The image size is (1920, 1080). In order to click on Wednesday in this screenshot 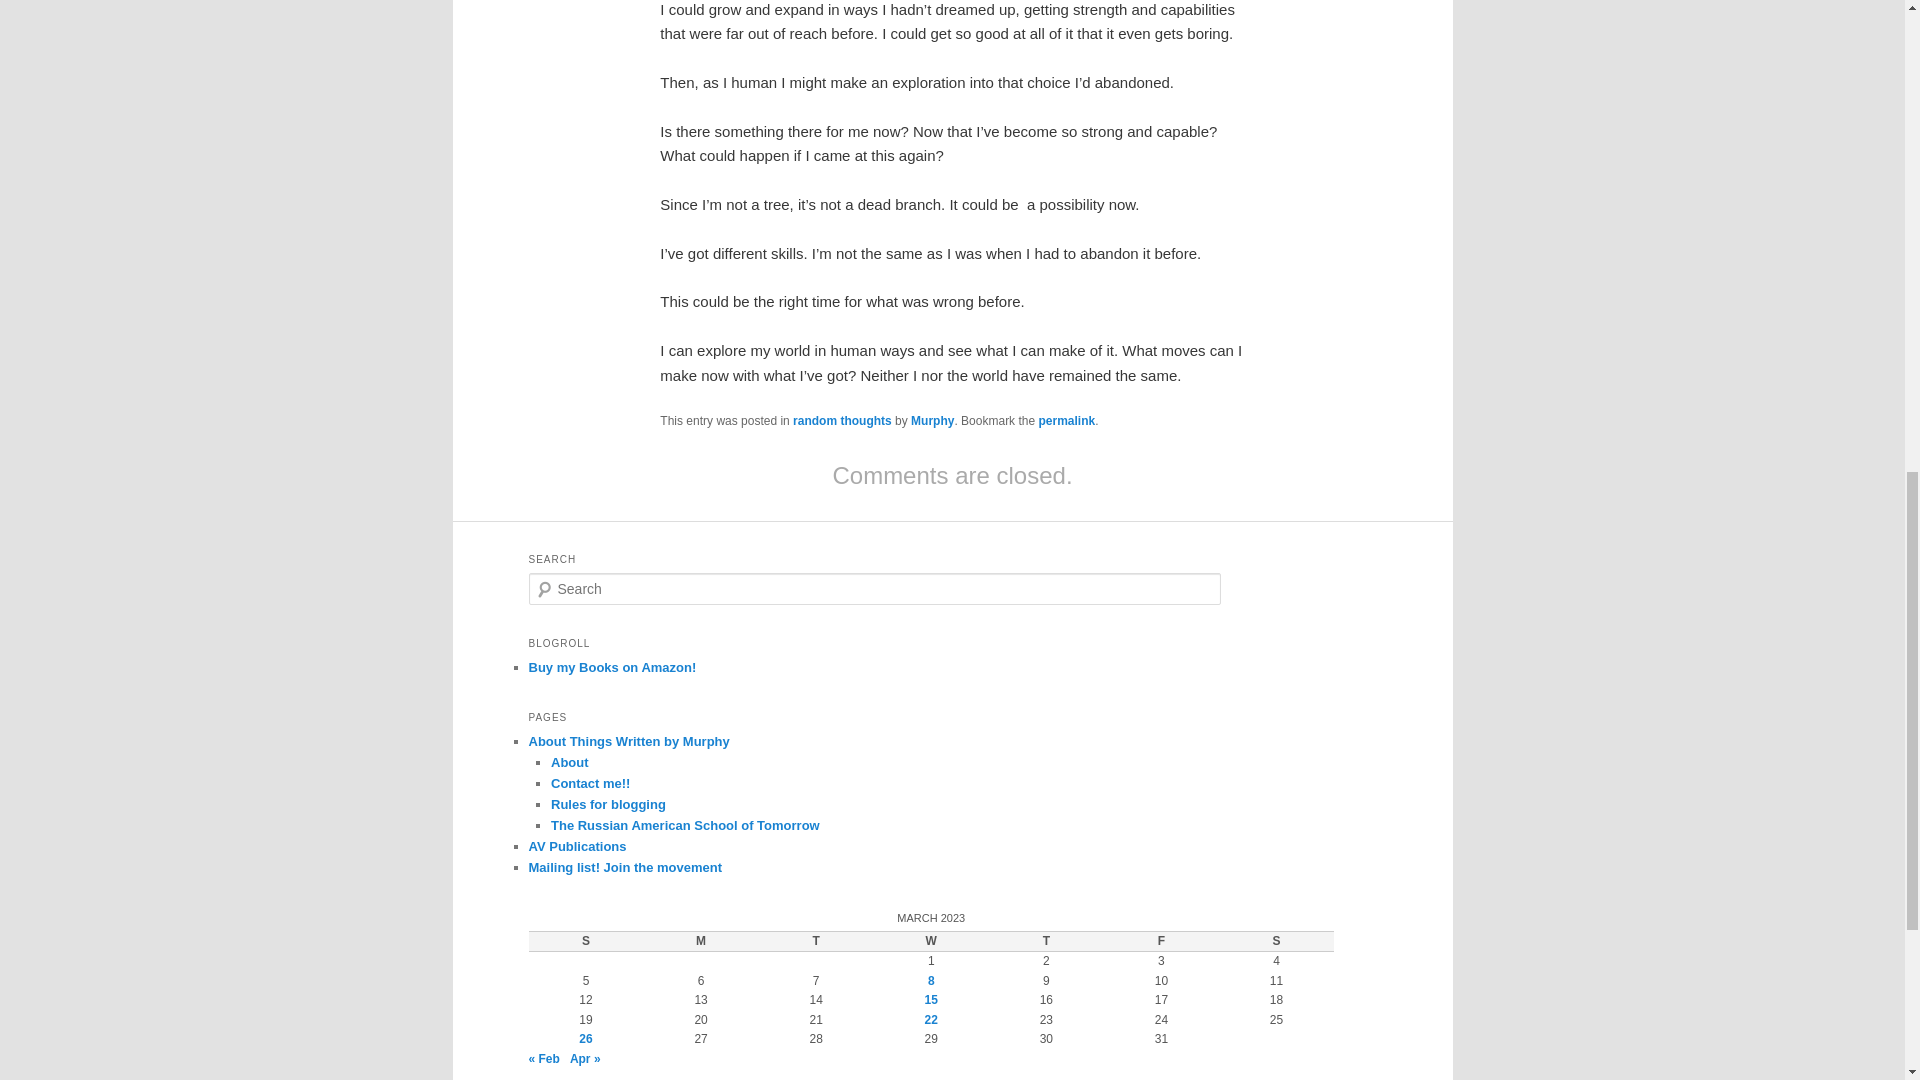, I will do `click(930, 941)`.